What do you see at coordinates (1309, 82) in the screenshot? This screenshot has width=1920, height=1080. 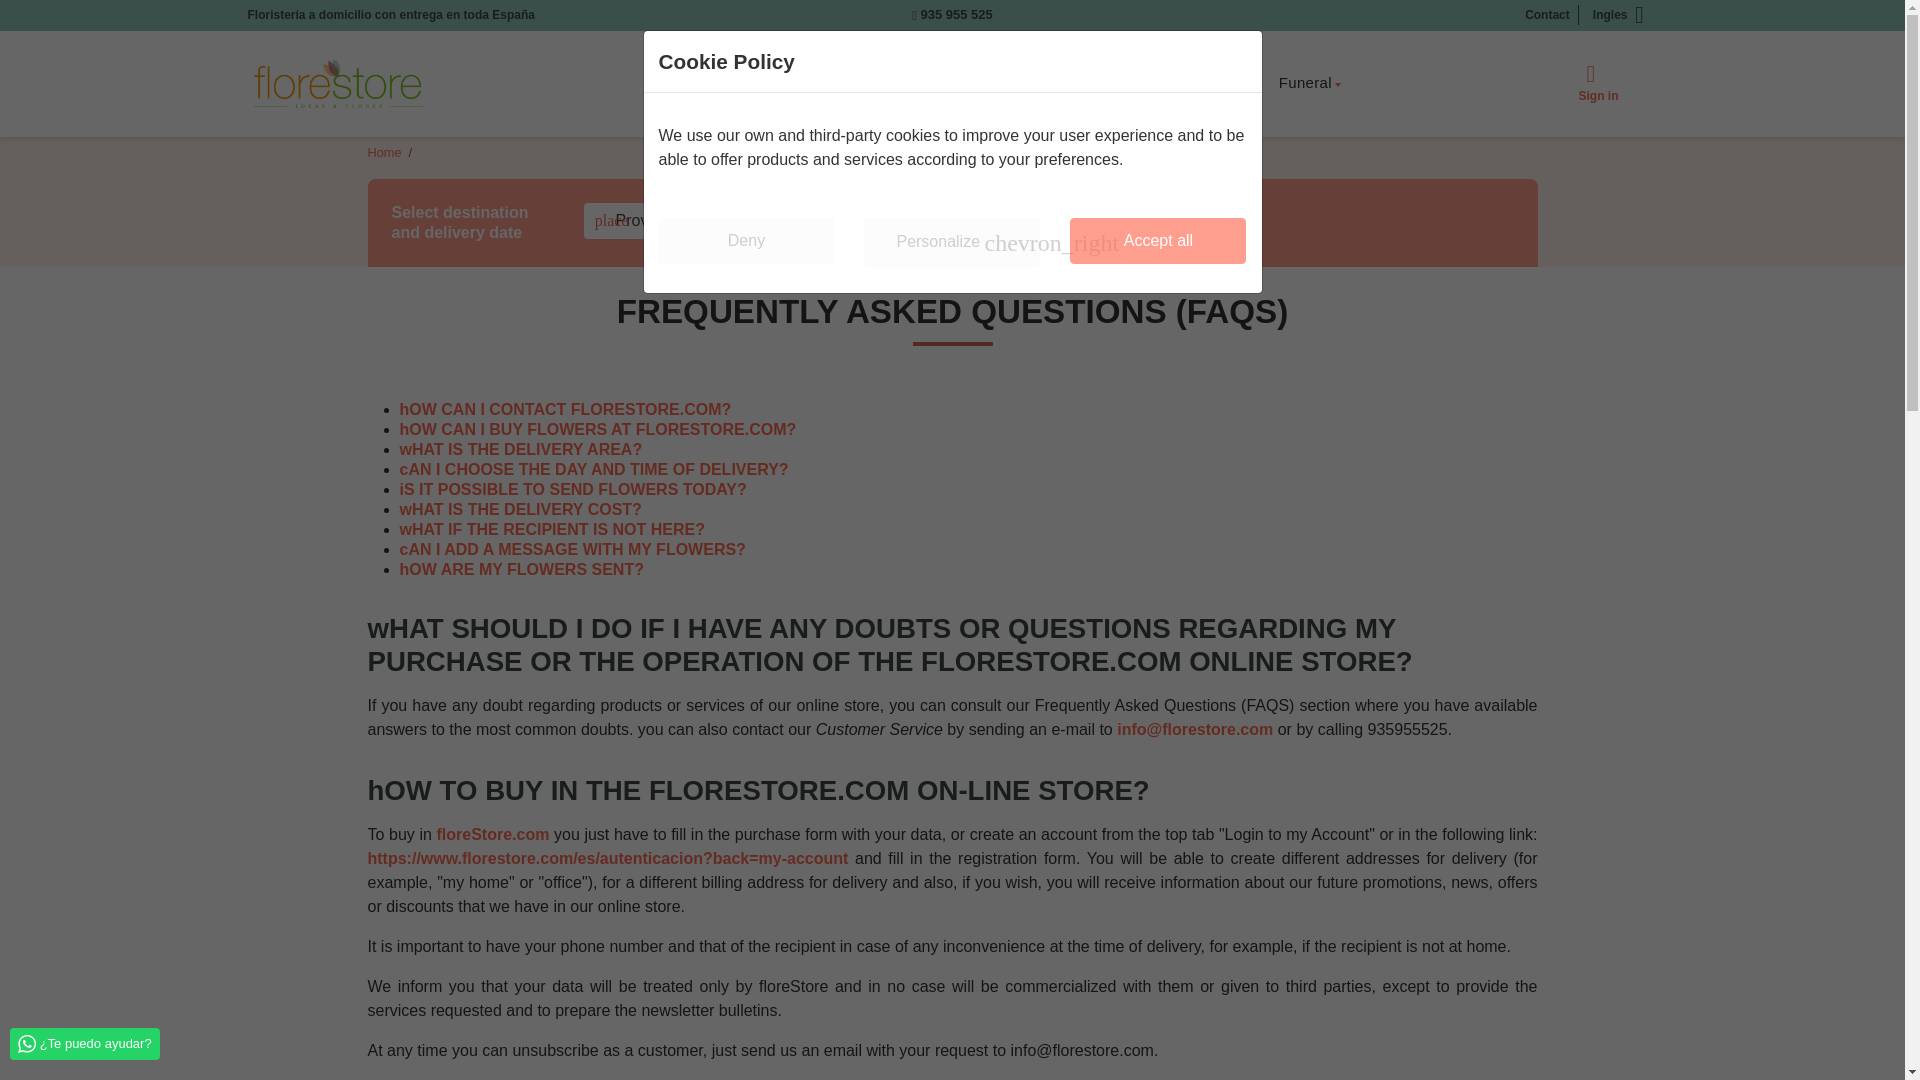 I see `Tulips` at bounding box center [1309, 82].